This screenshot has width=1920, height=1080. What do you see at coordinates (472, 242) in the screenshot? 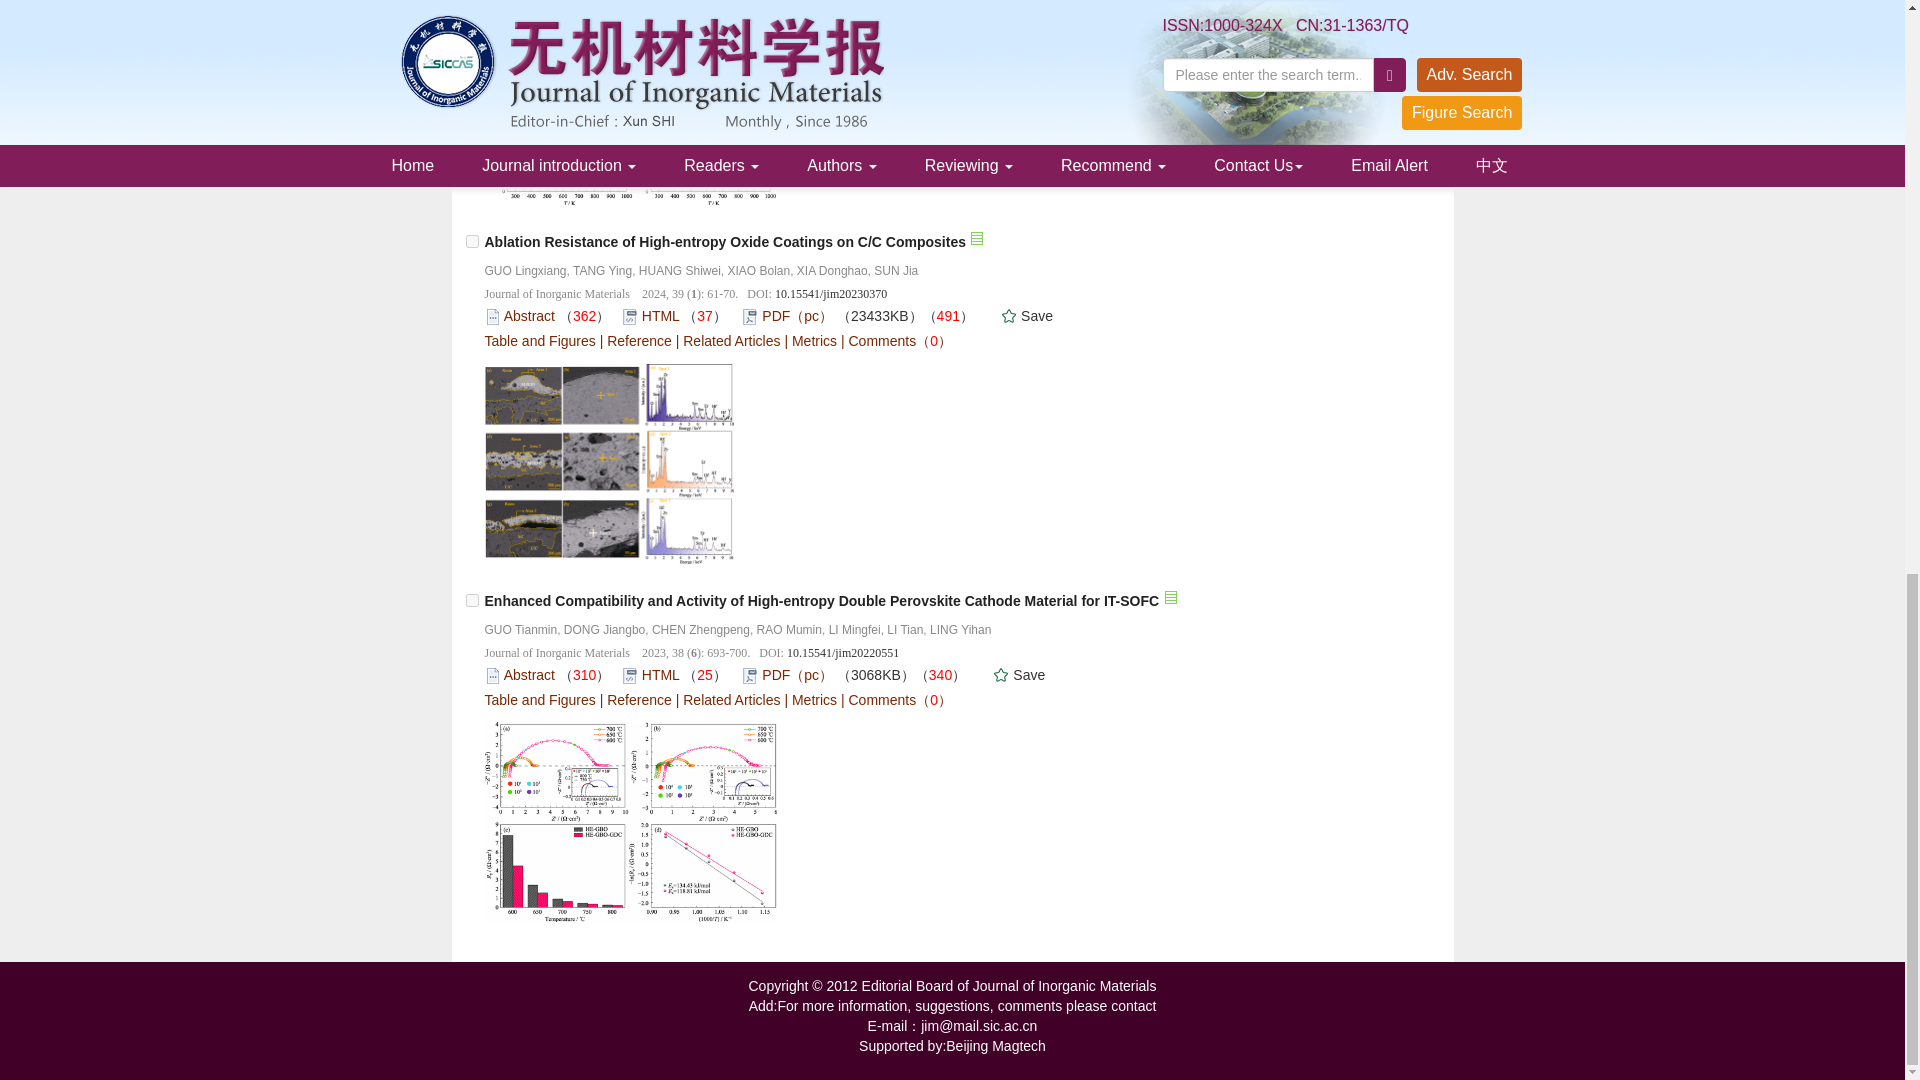
I see `14941` at bounding box center [472, 242].